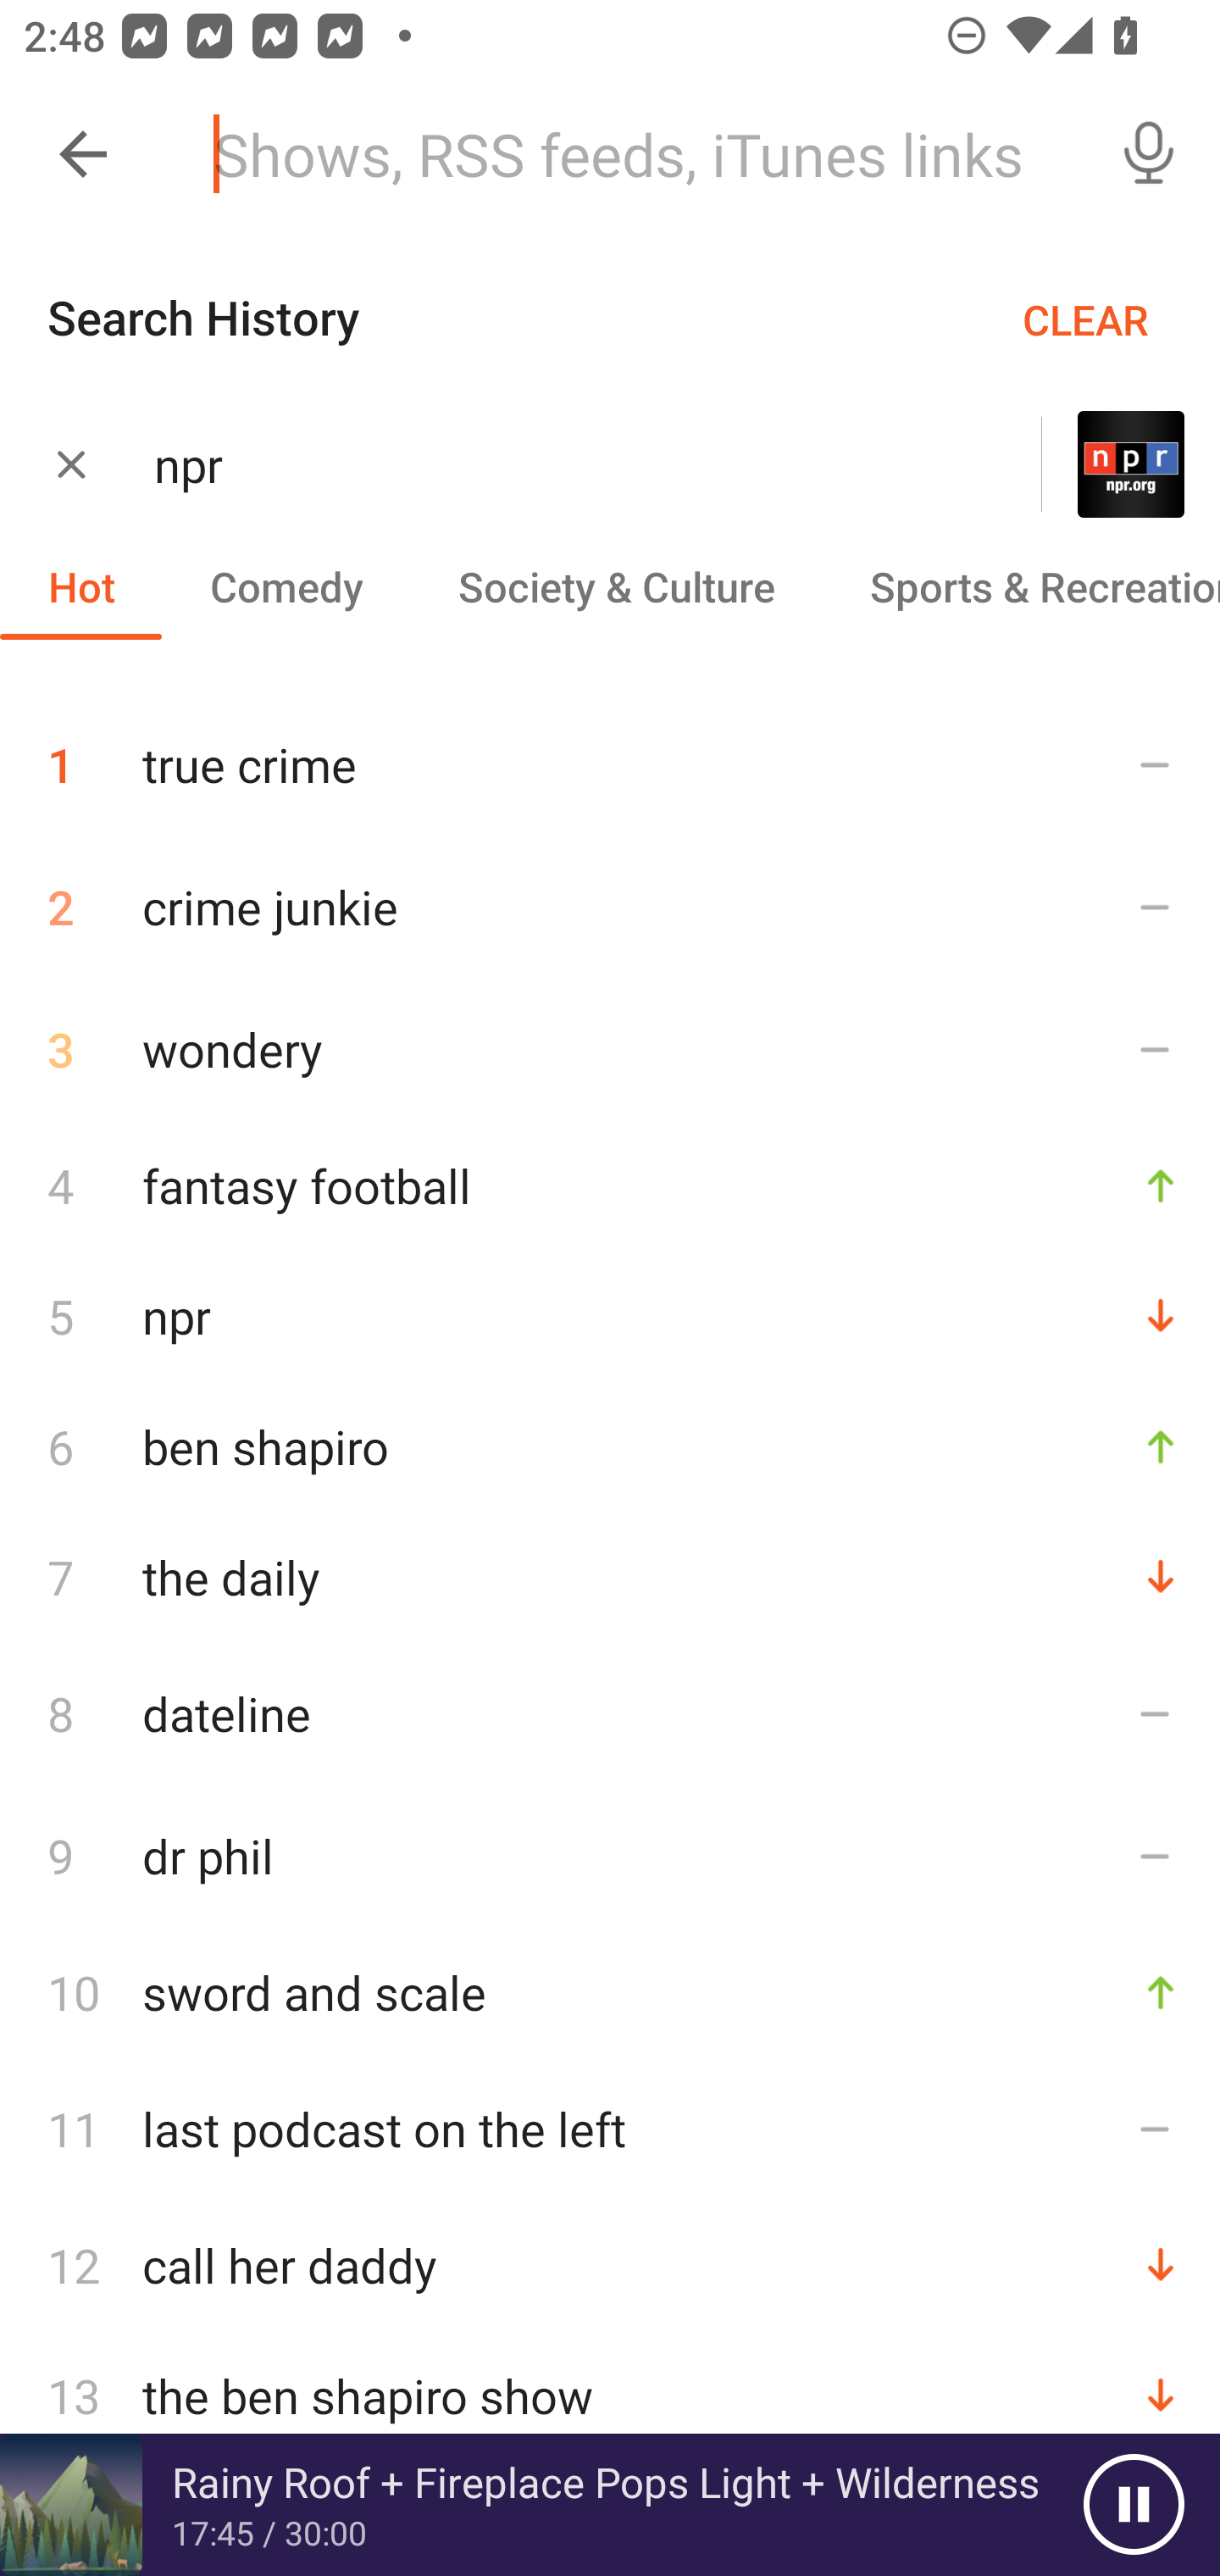 This screenshot has width=1220, height=2576. I want to click on 6 ben shapiro, so click(610, 1446).